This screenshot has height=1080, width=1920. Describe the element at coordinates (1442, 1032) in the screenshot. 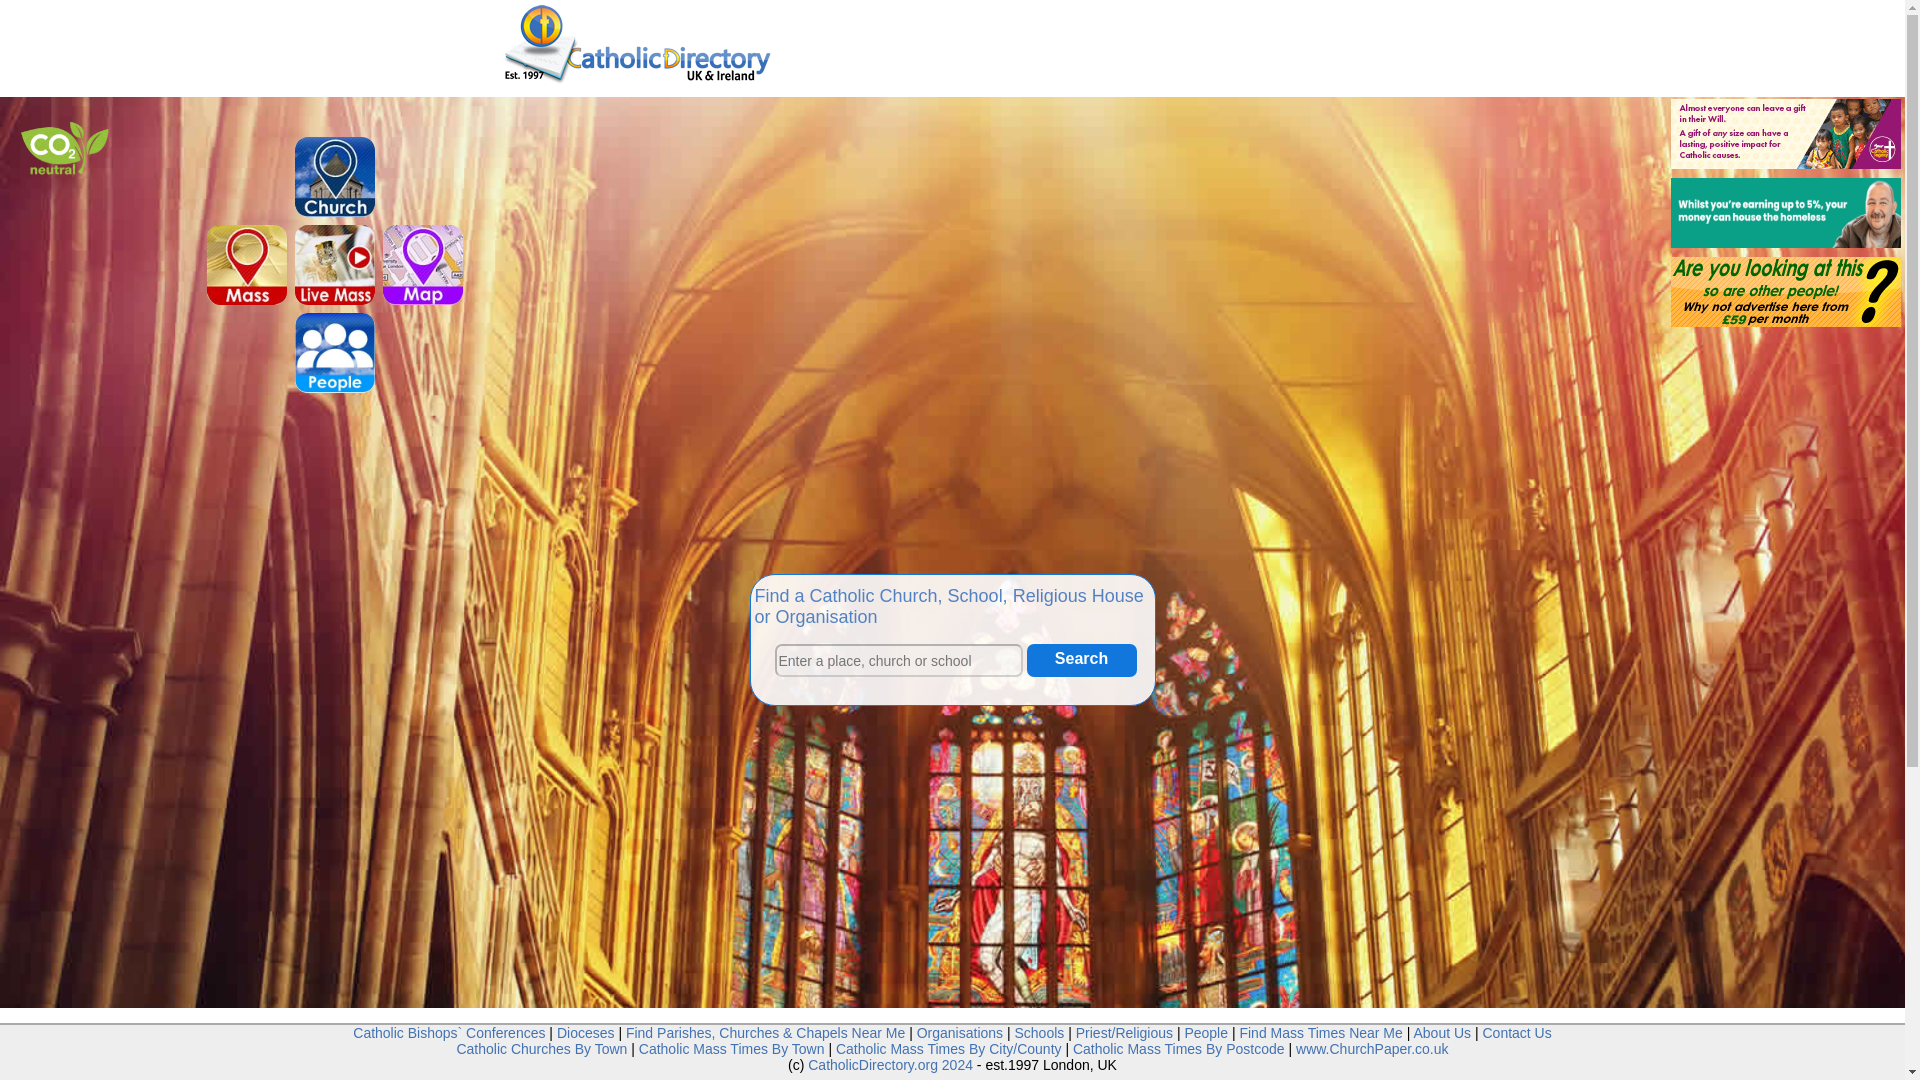

I see `About Us` at that location.